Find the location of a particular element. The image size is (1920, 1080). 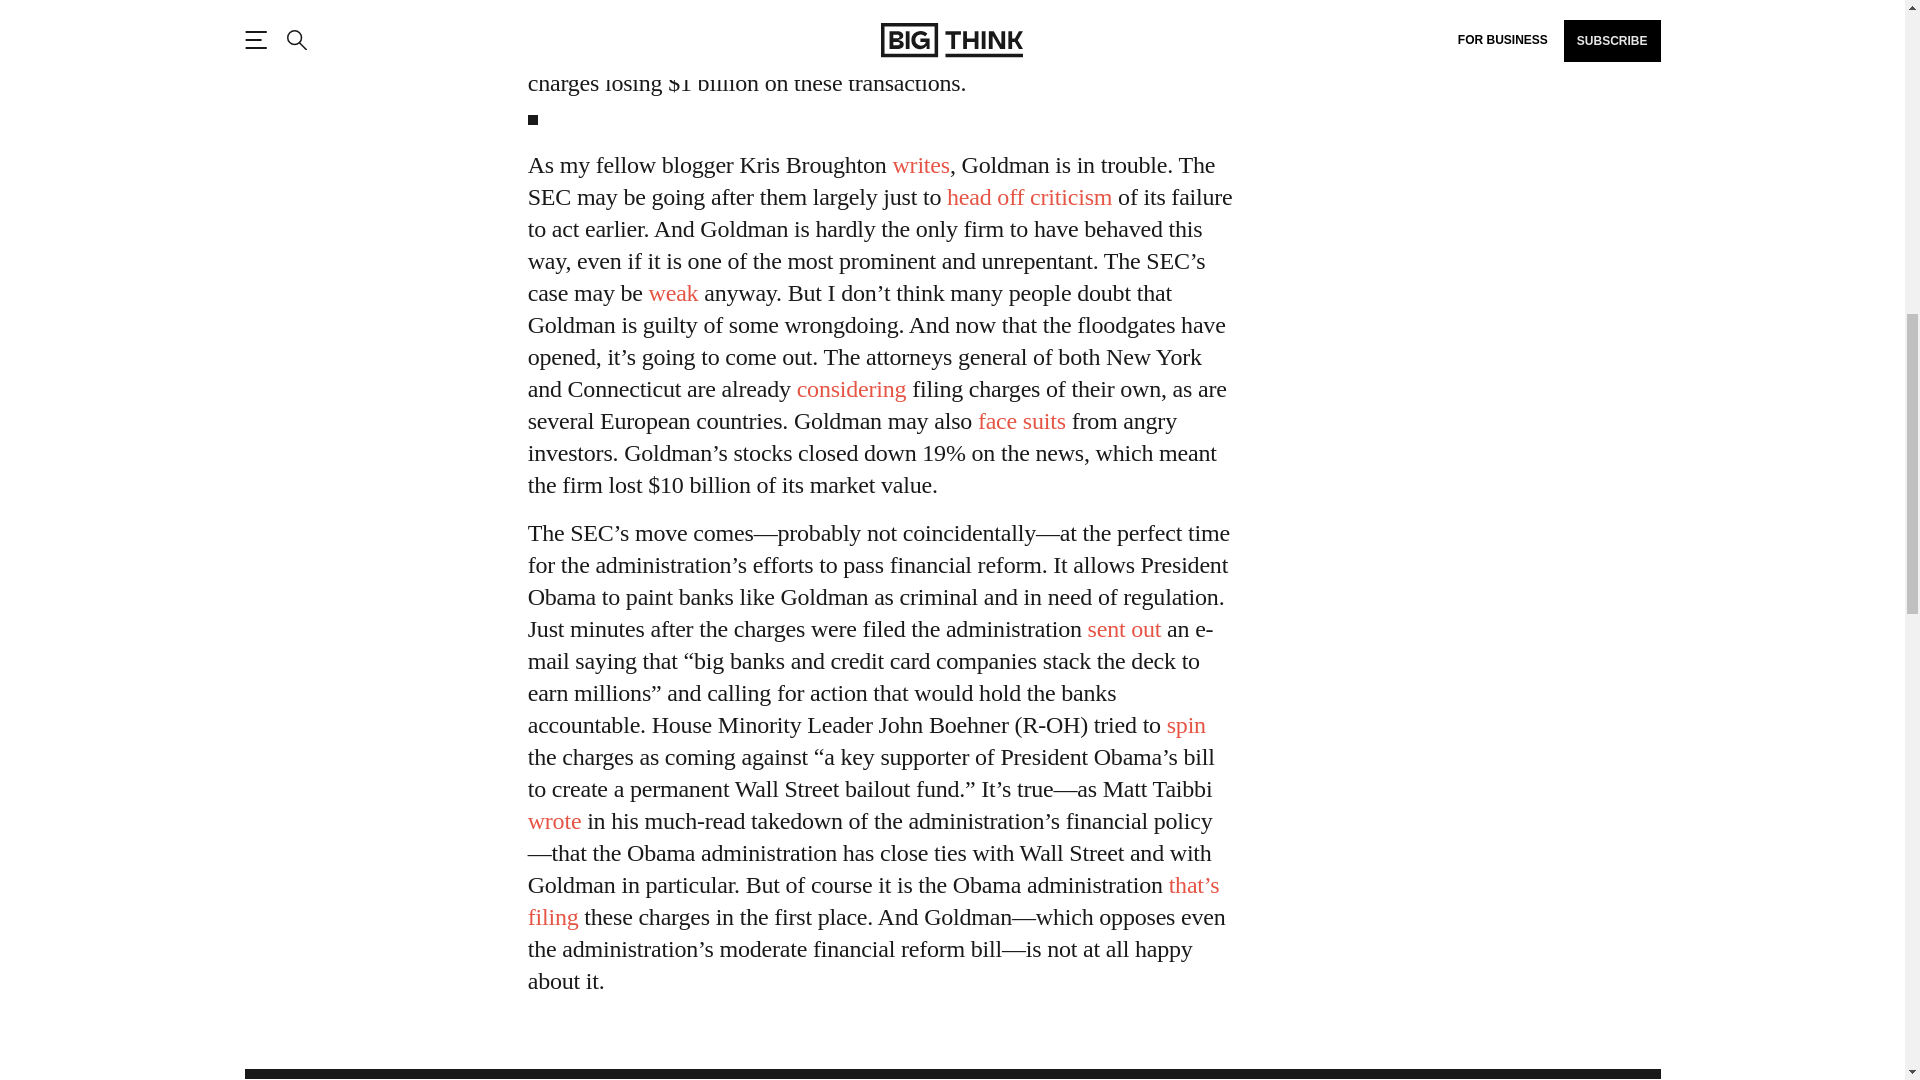

that's filing is located at coordinates (874, 900).